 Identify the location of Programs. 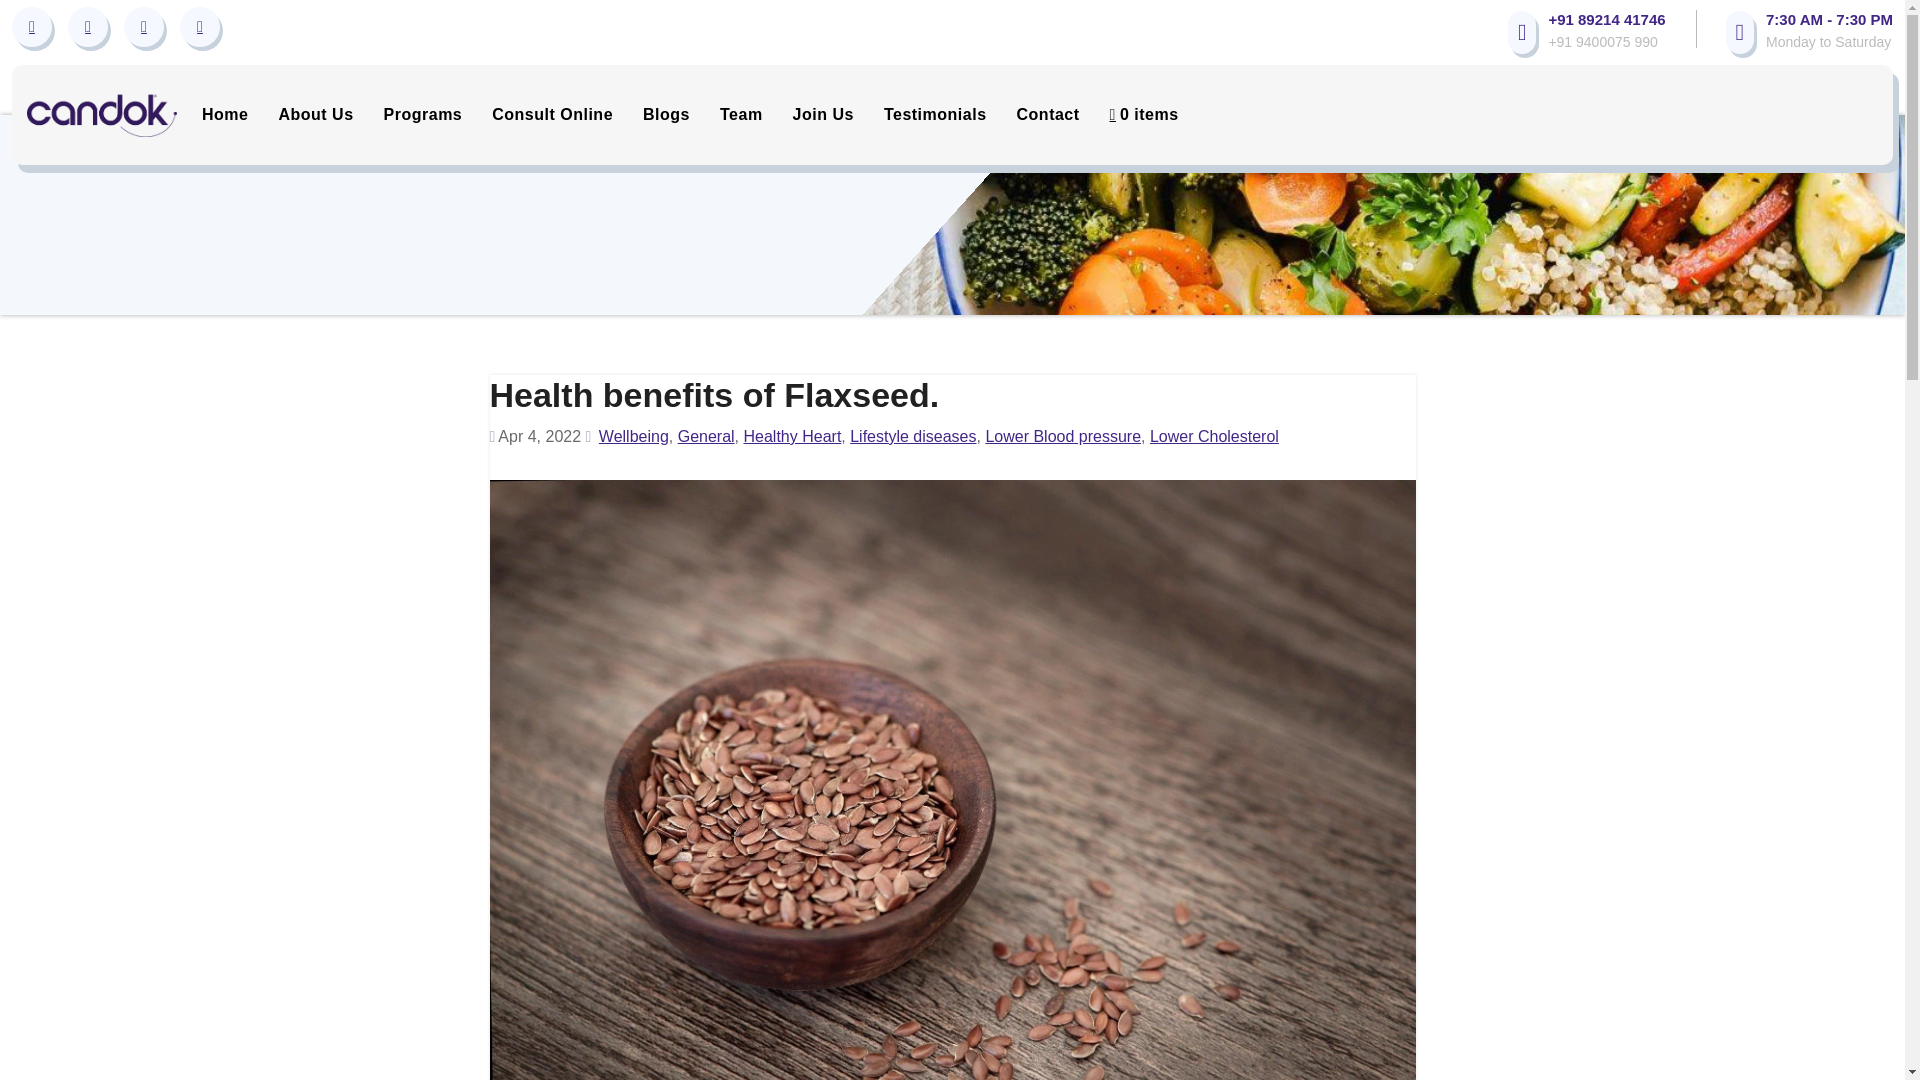
(423, 114).